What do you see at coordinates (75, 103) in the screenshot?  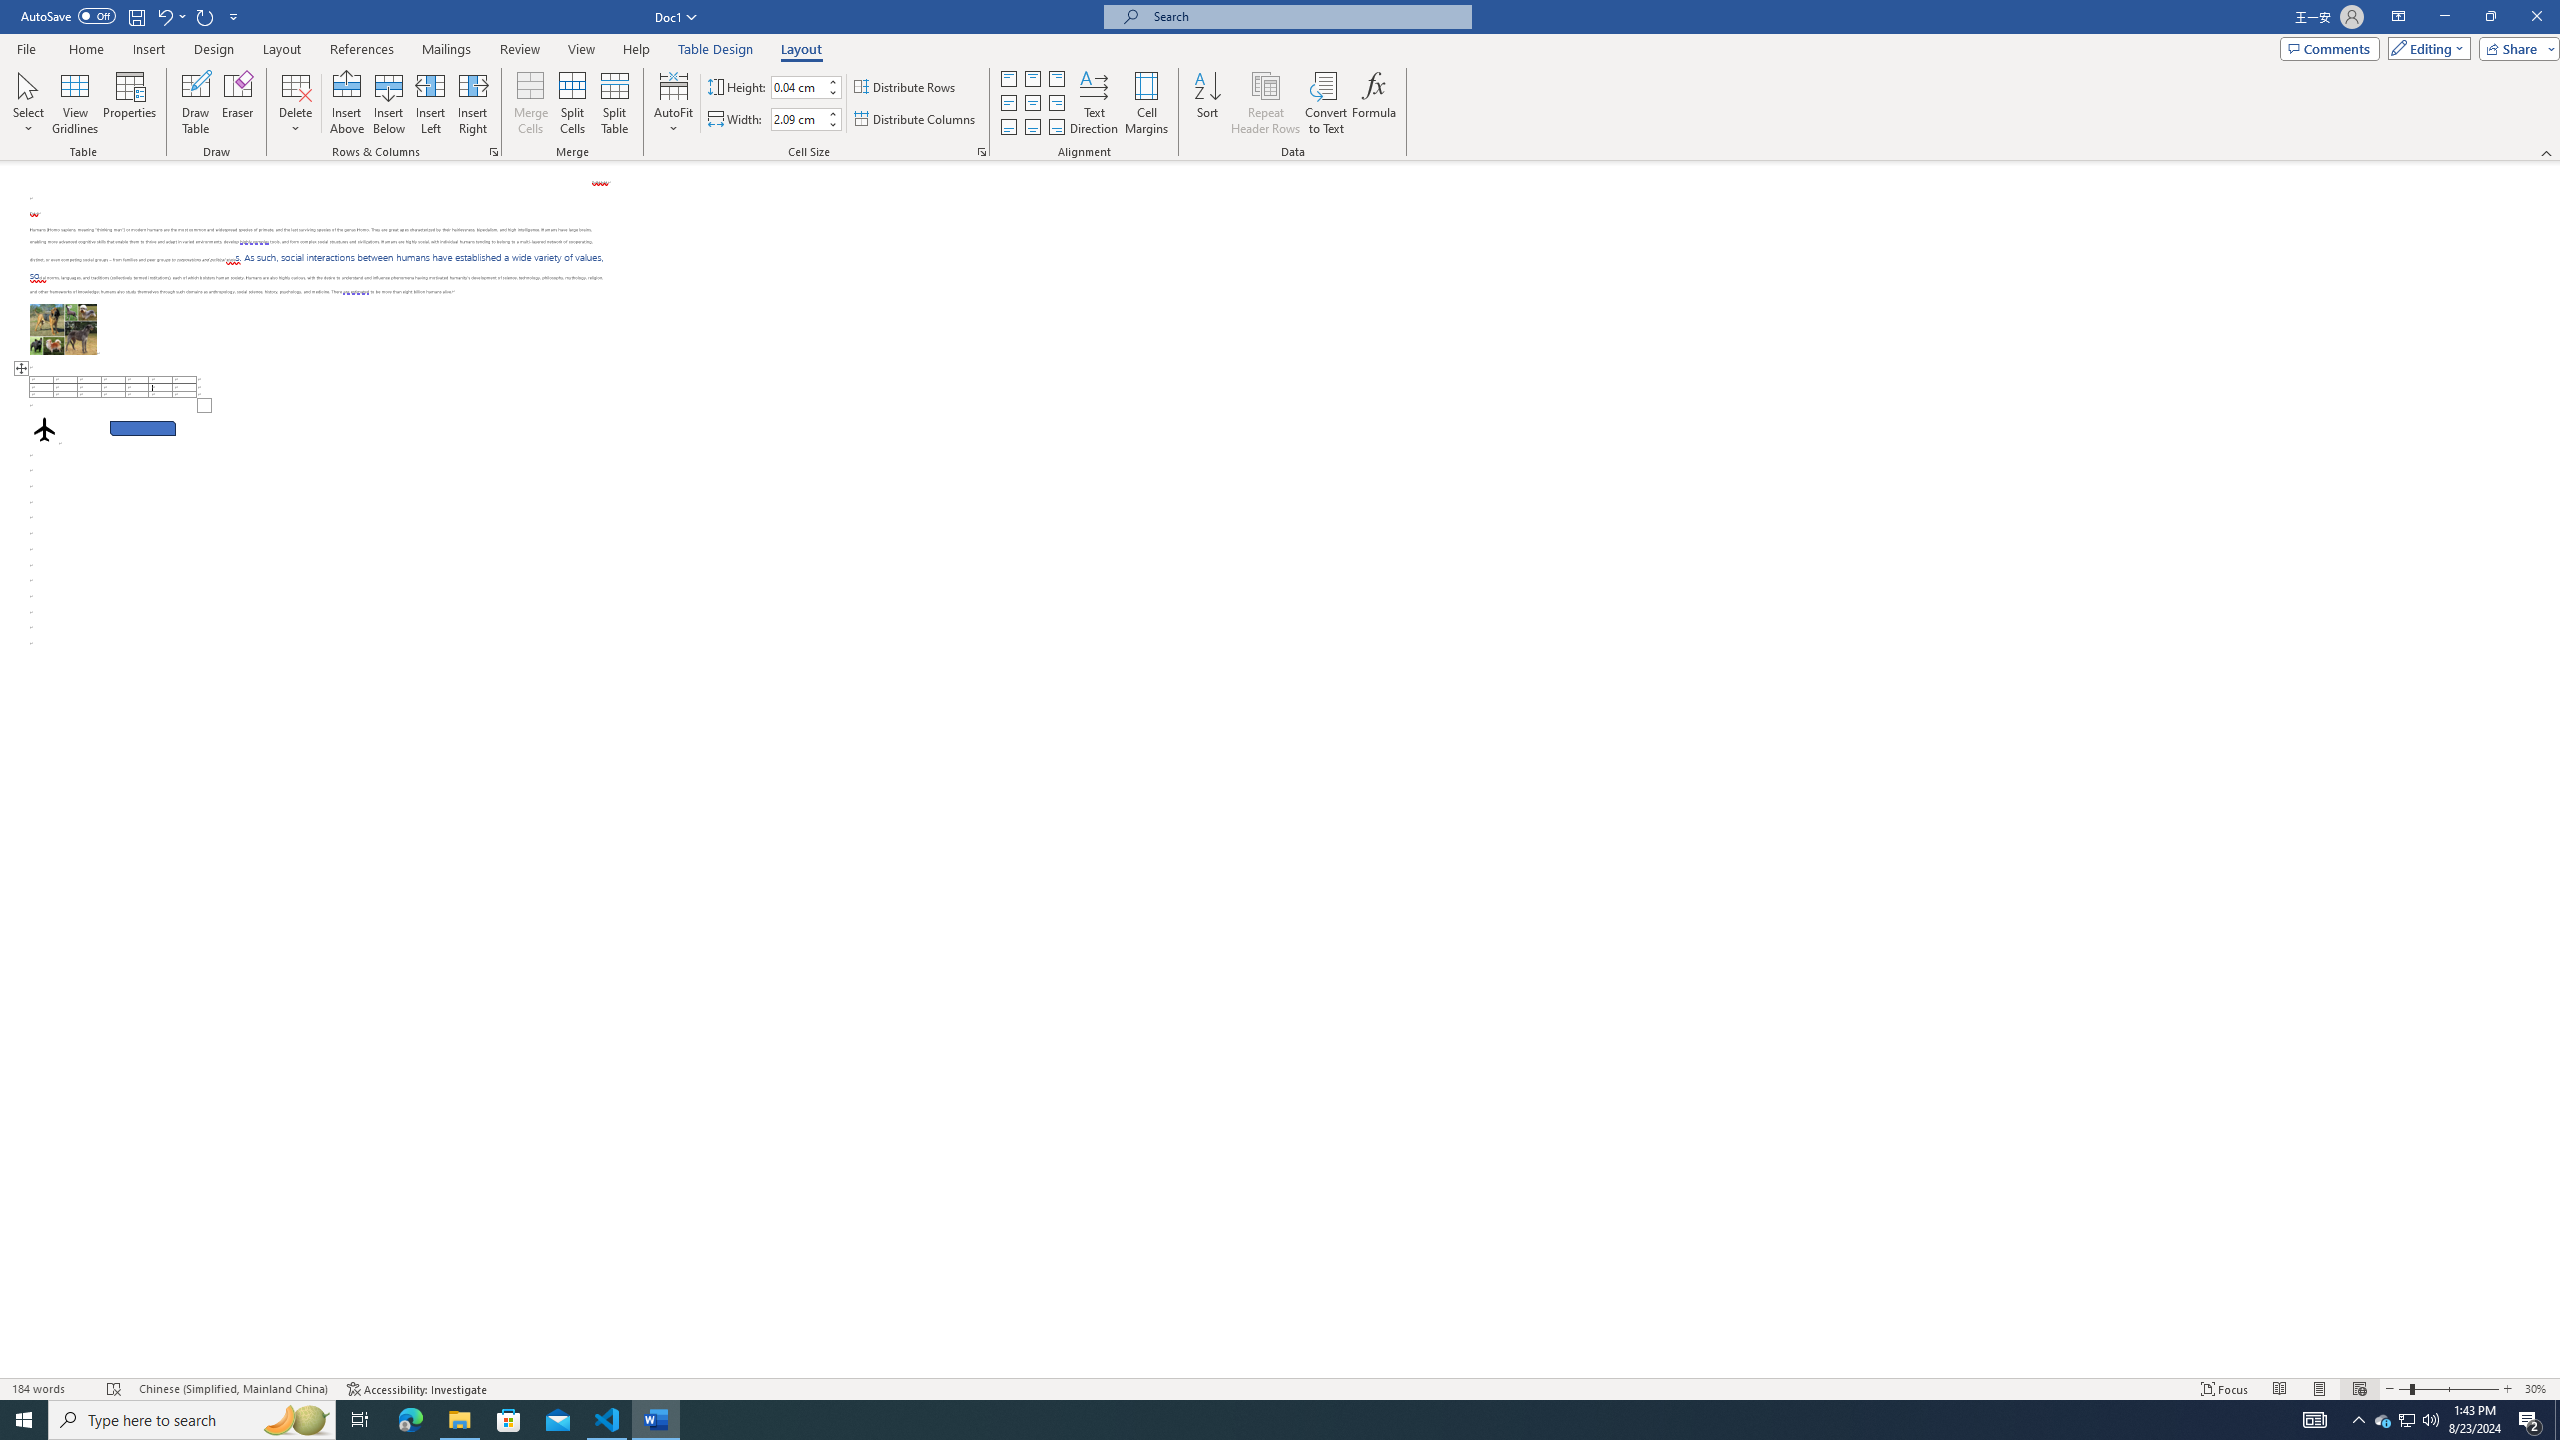 I see `View Gridlines` at bounding box center [75, 103].